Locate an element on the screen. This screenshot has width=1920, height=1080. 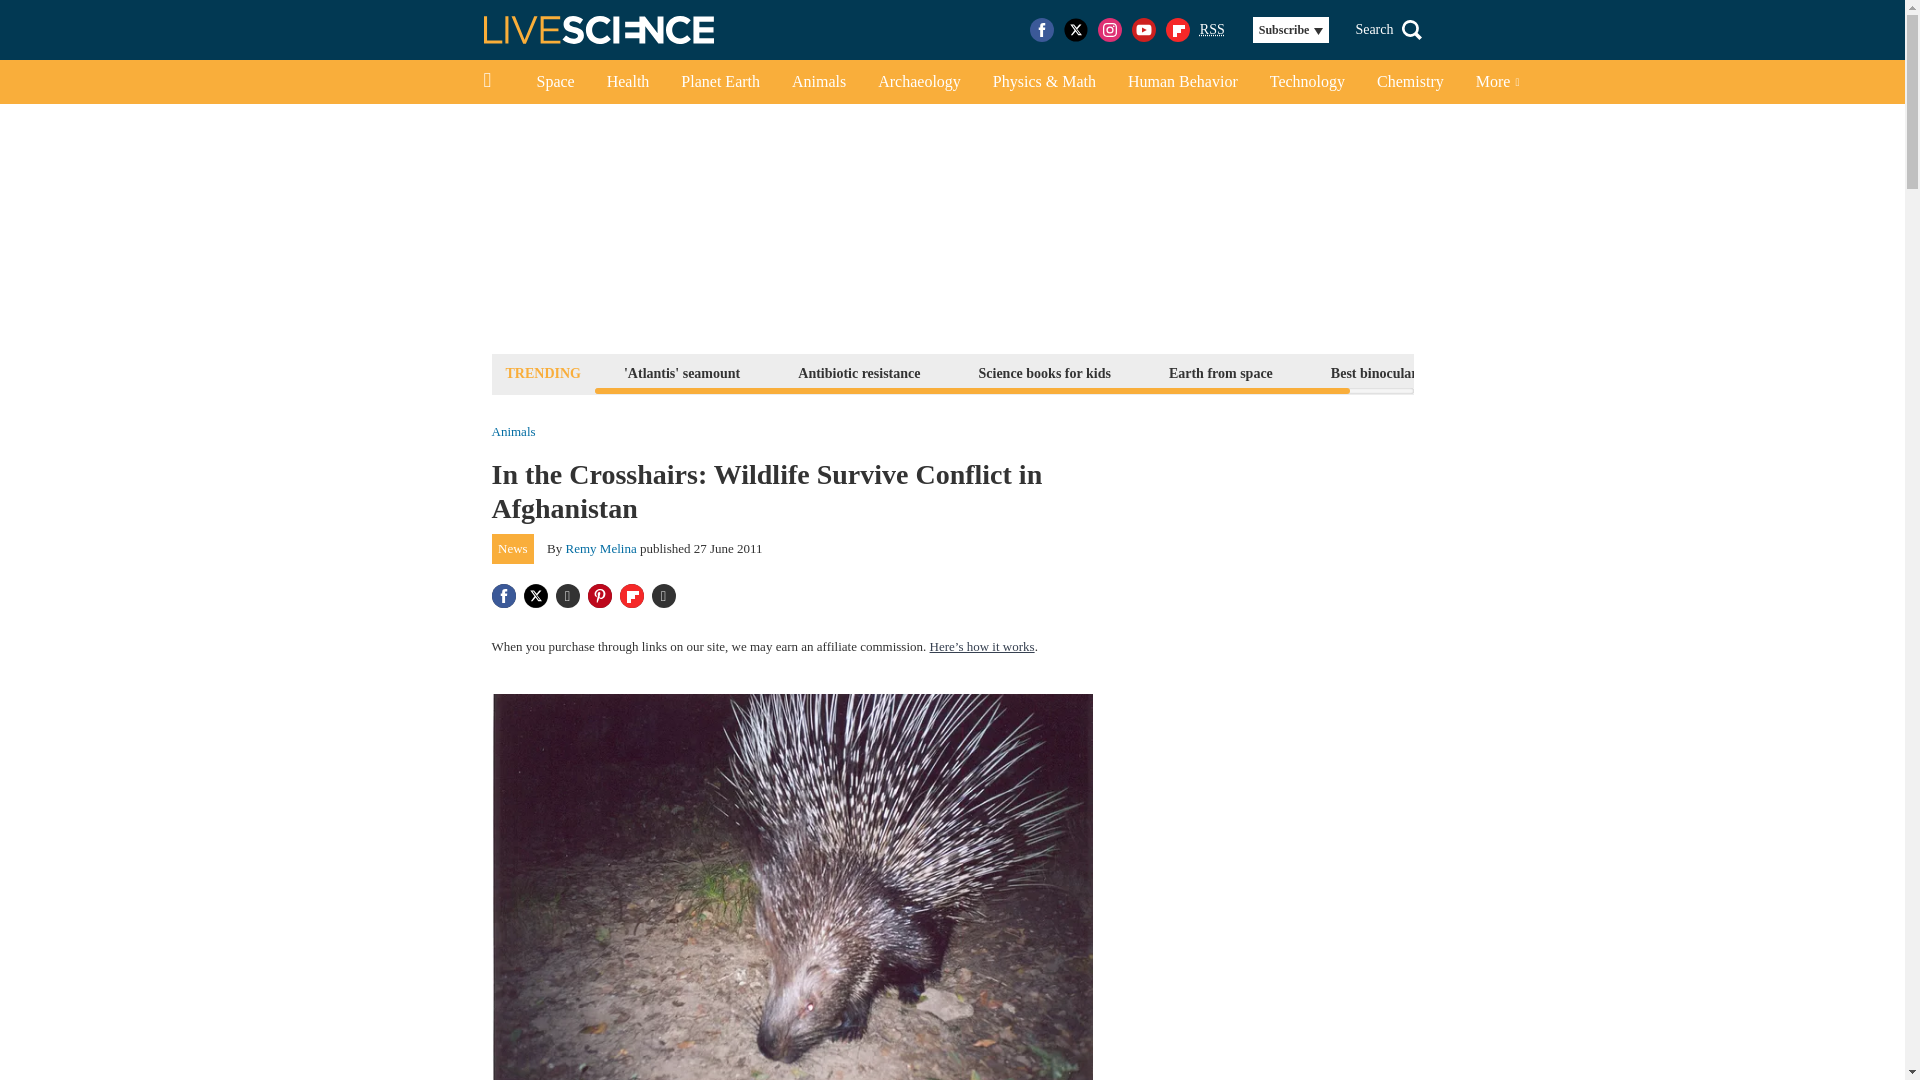
Science books for kids is located at coordinates (1044, 372).